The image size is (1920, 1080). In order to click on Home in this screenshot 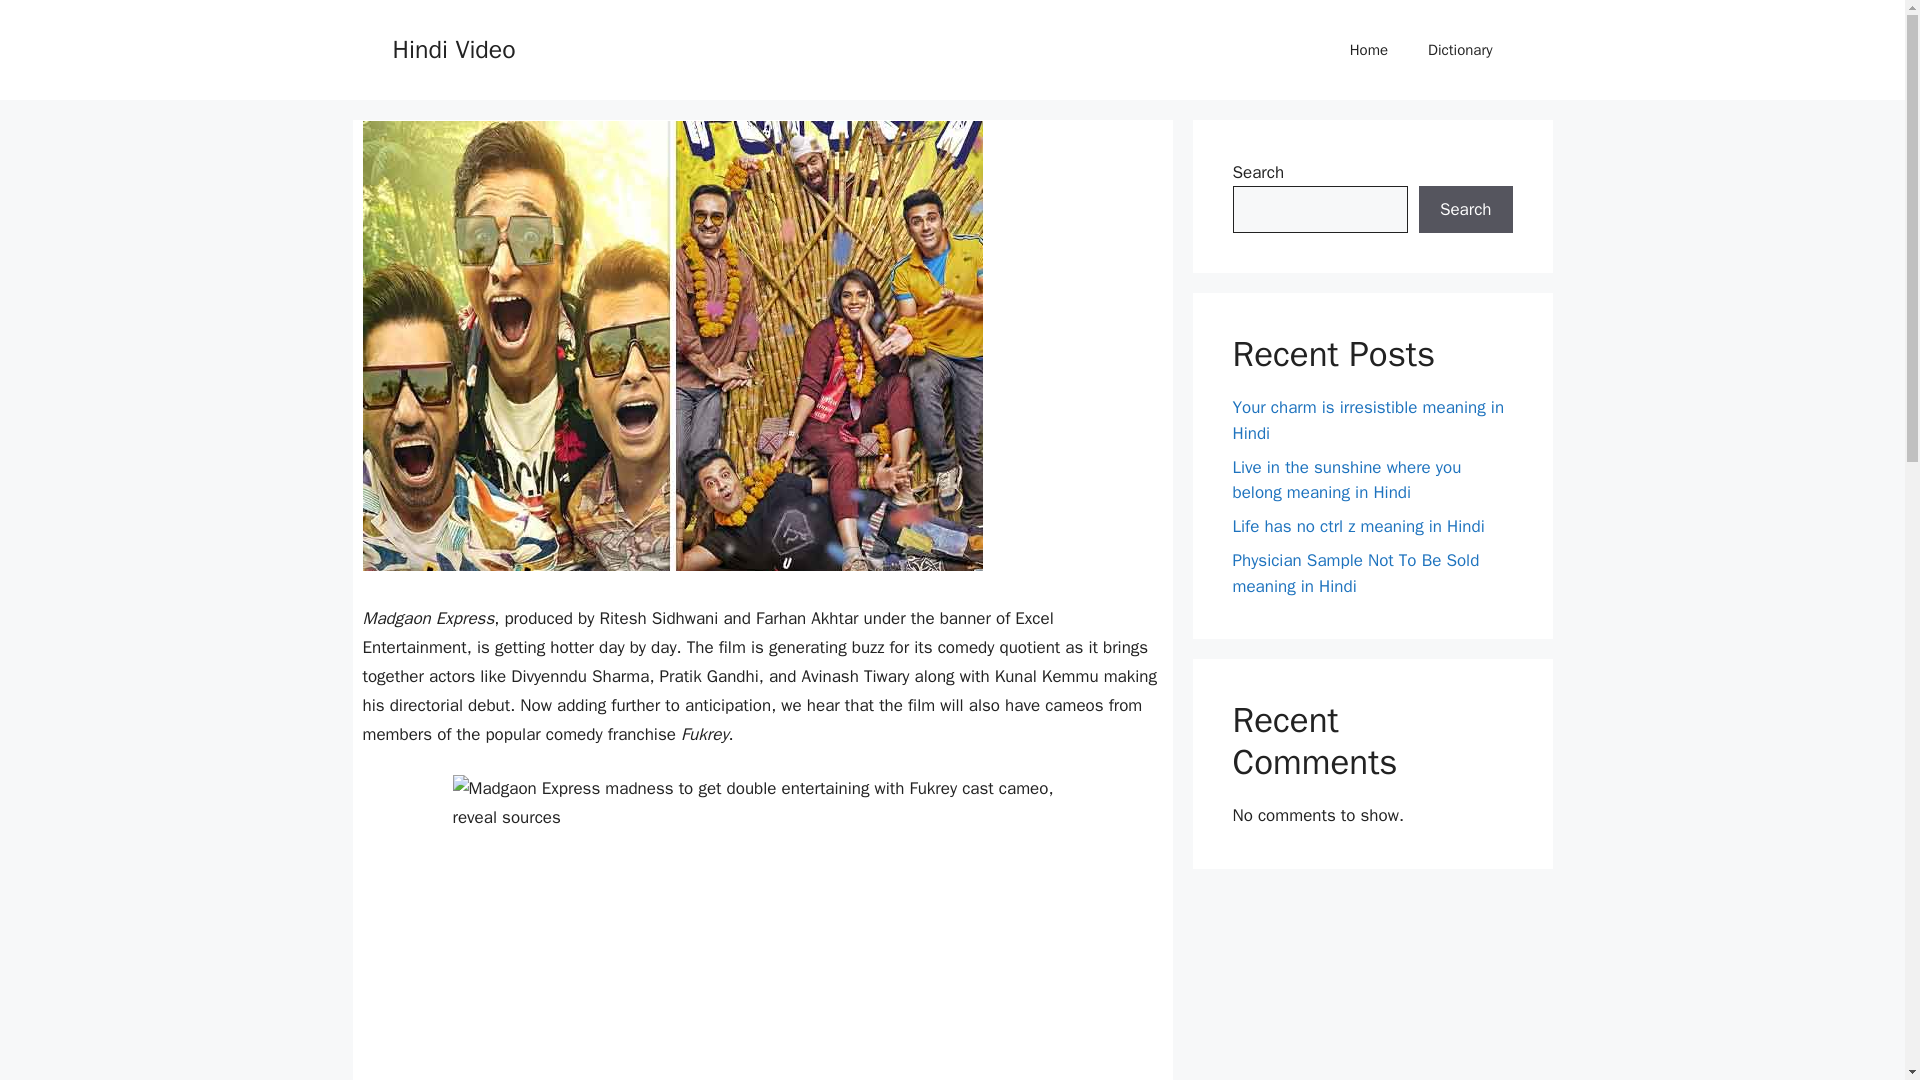, I will do `click(1368, 50)`.